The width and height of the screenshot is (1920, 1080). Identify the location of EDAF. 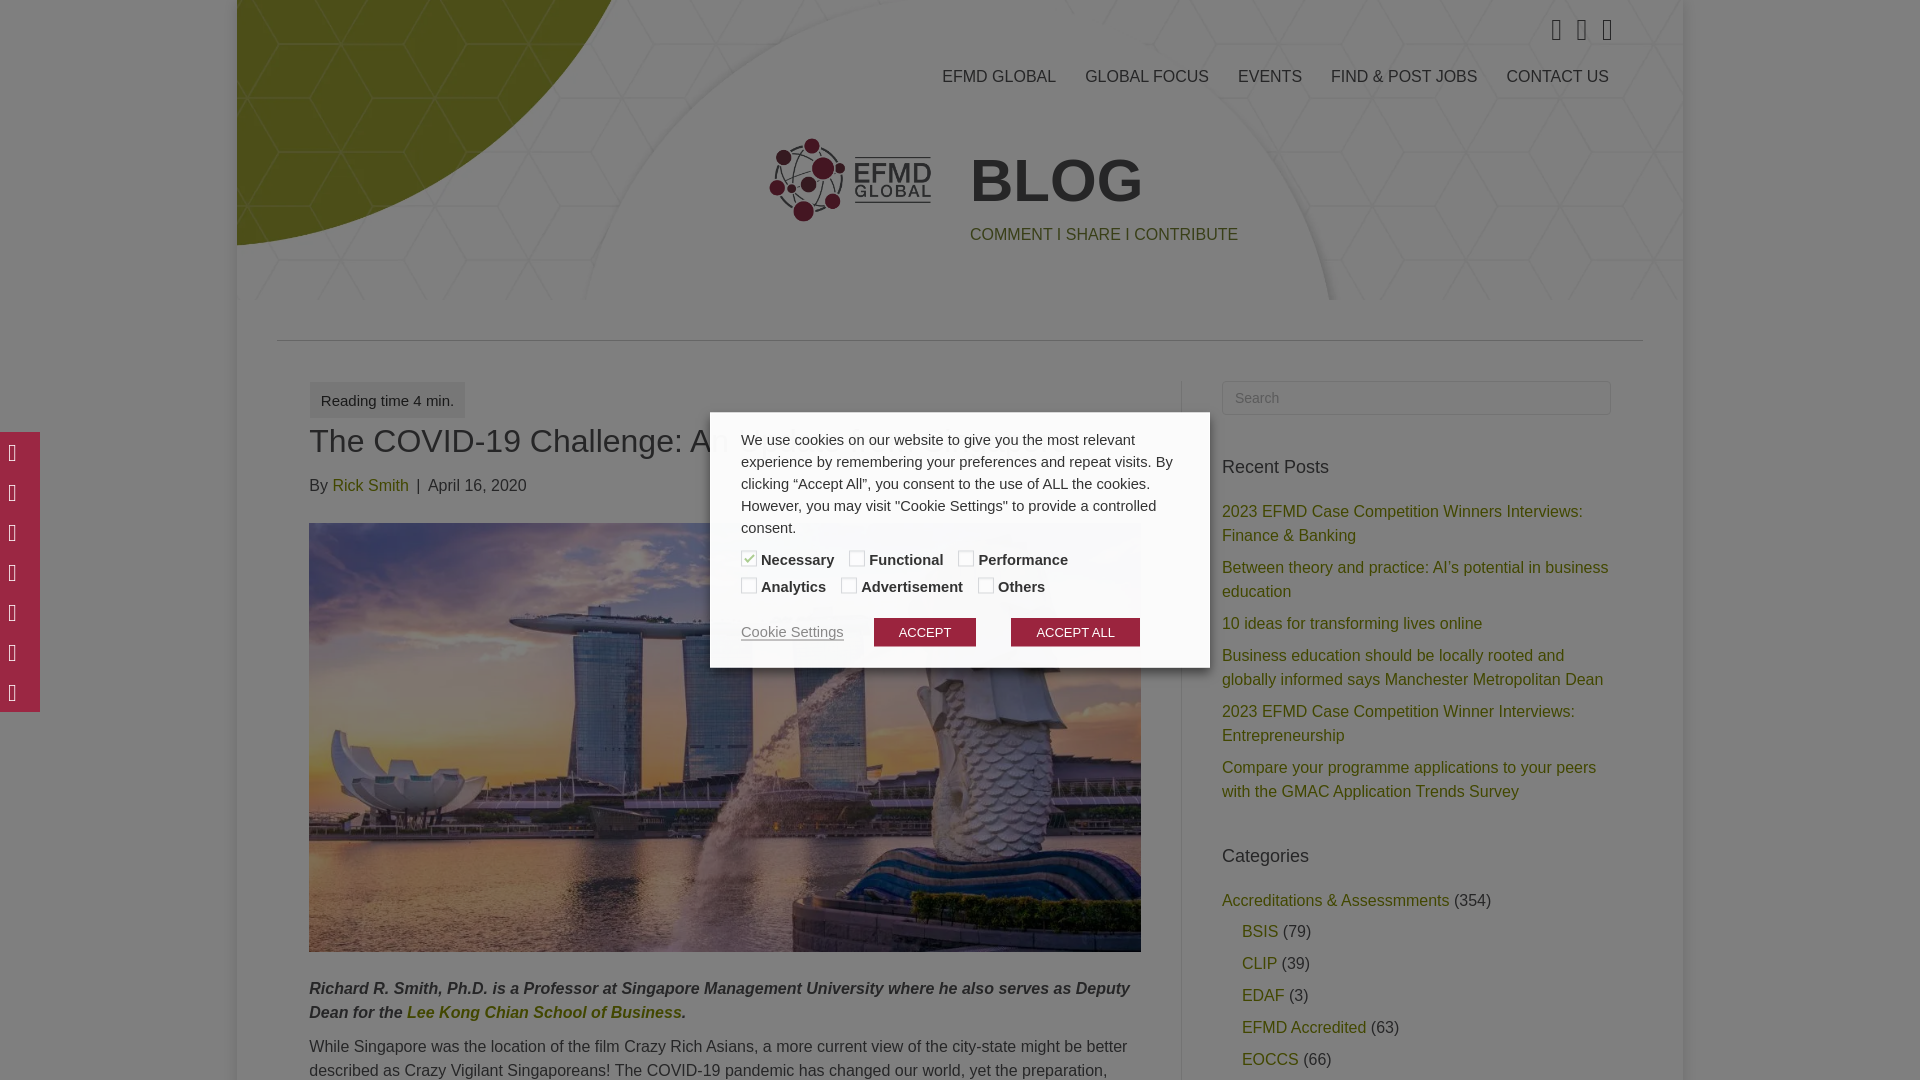
(1263, 996).